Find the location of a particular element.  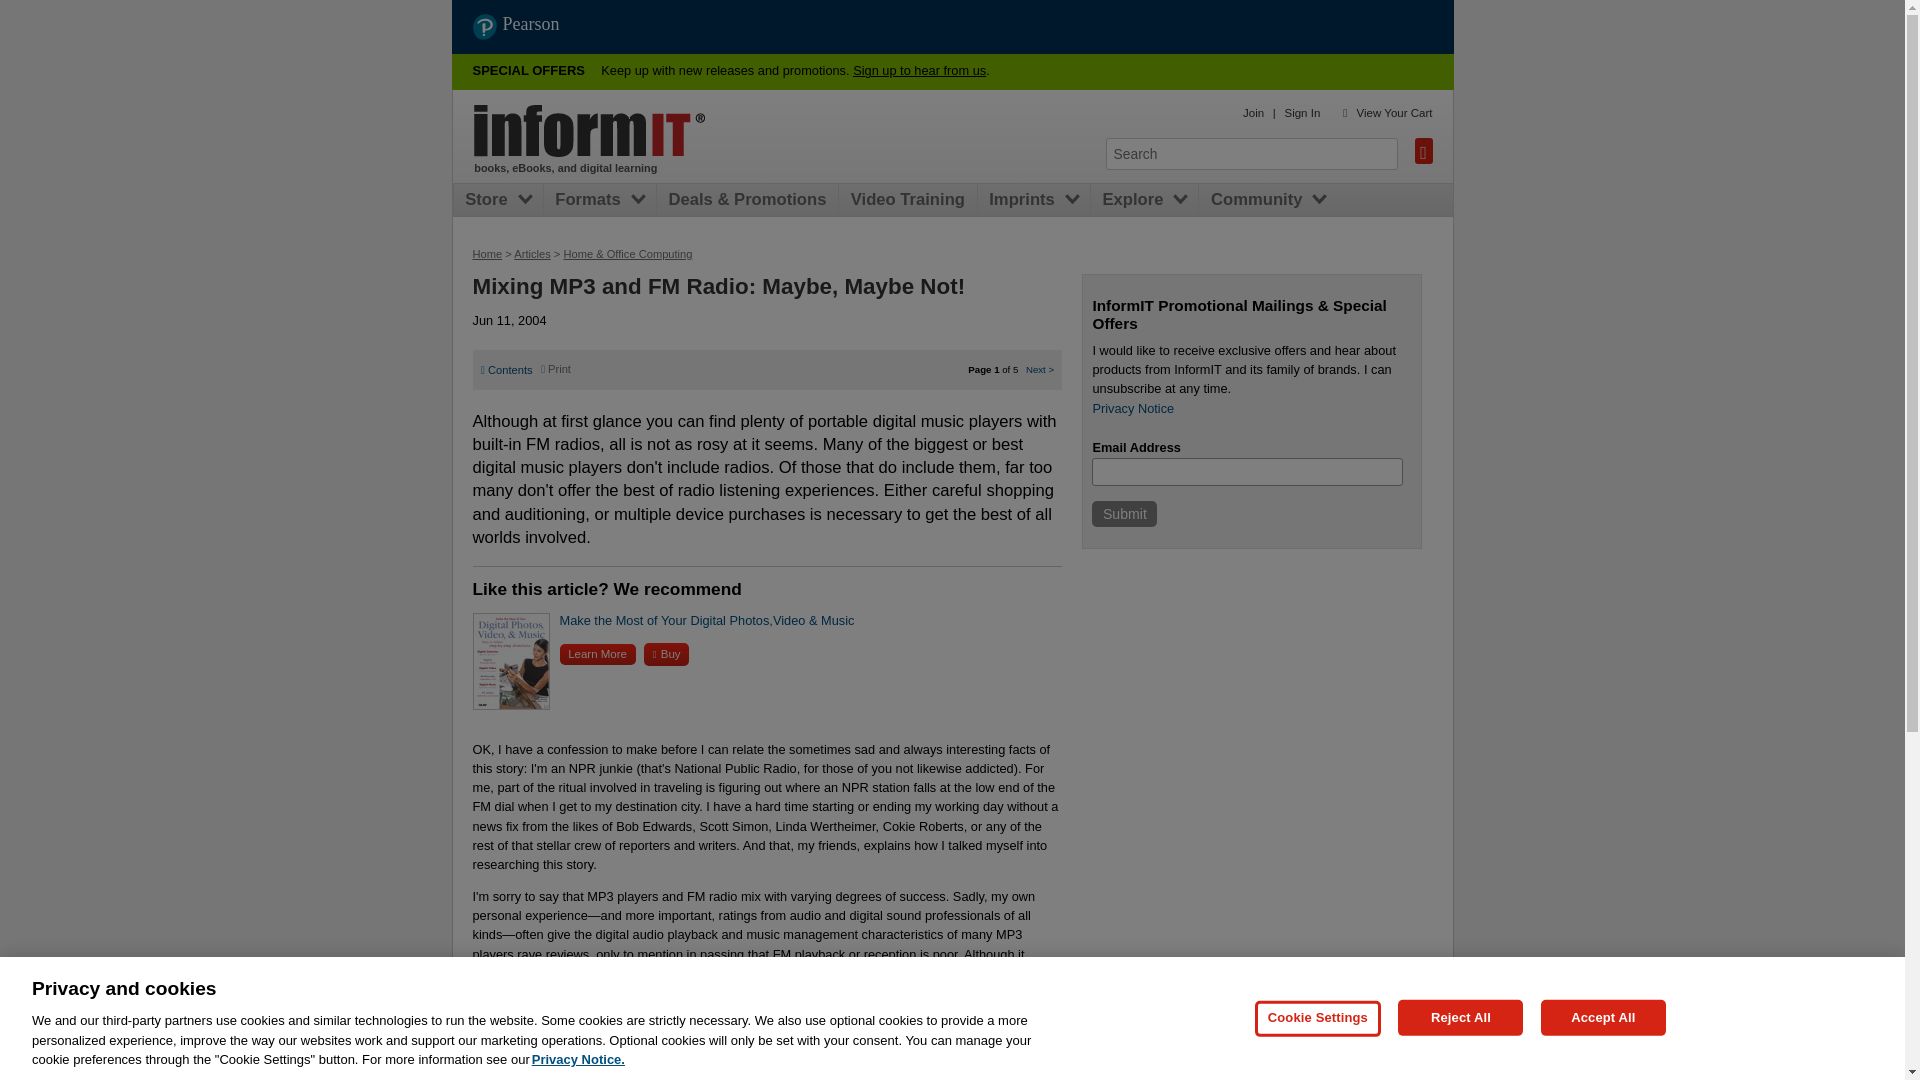

View Your Cart is located at coordinates (1394, 112).